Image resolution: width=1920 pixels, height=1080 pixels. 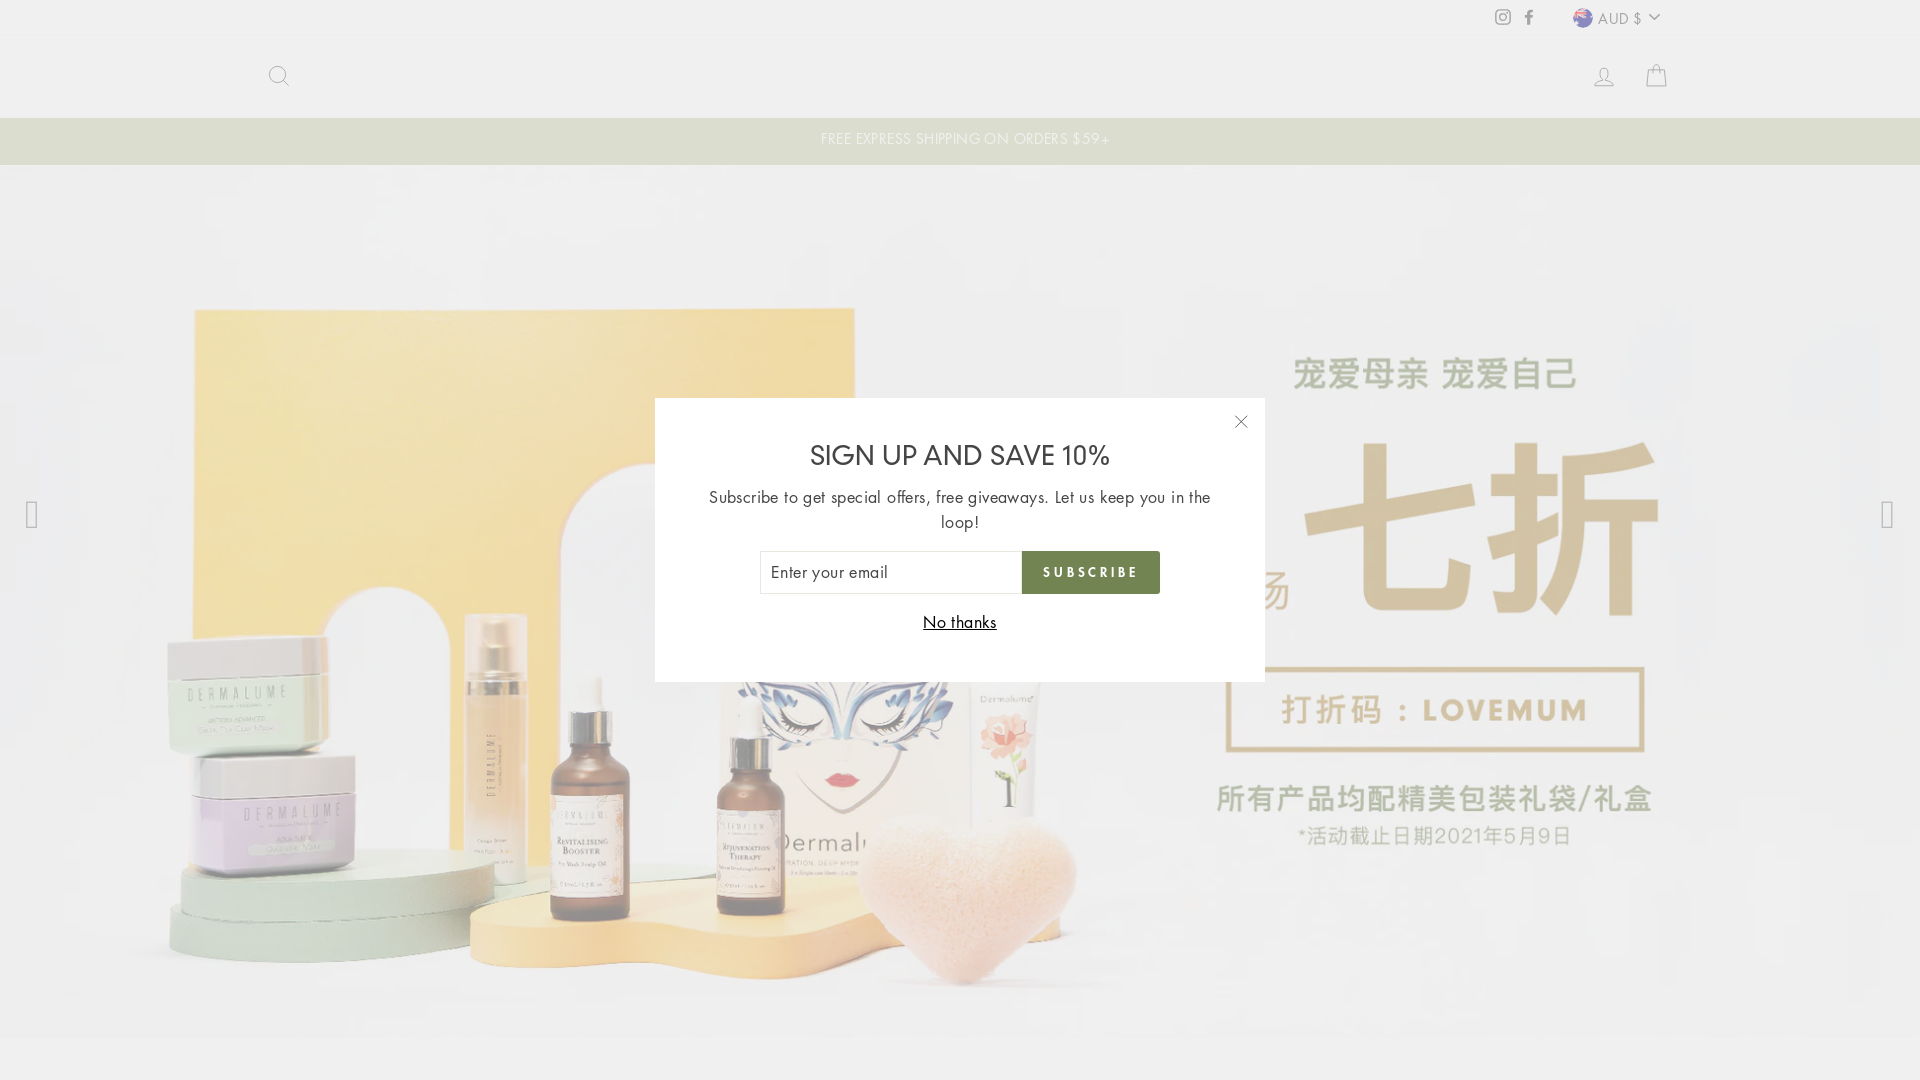 I want to click on Instagram, so click(x=1503, y=17).